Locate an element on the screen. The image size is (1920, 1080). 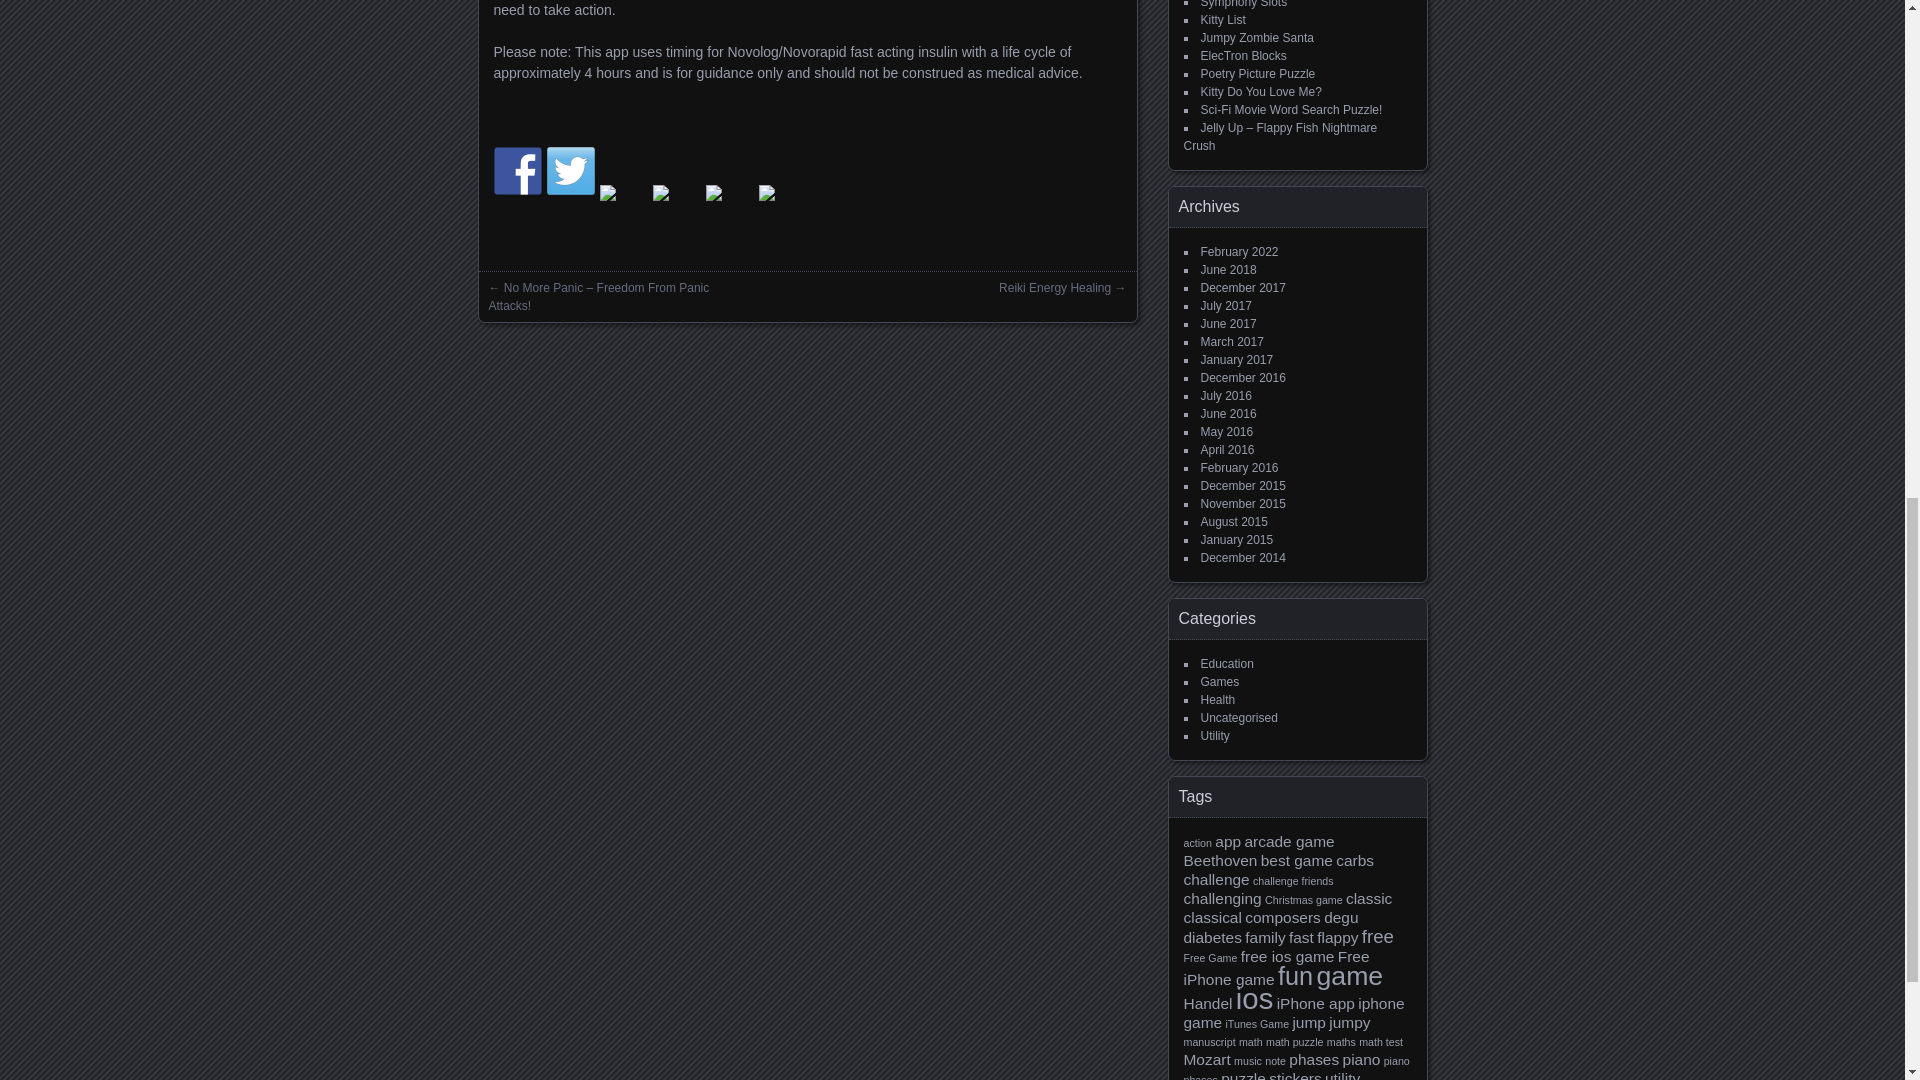
Reiki Energy Healing is located at coordinates (1054, 287).